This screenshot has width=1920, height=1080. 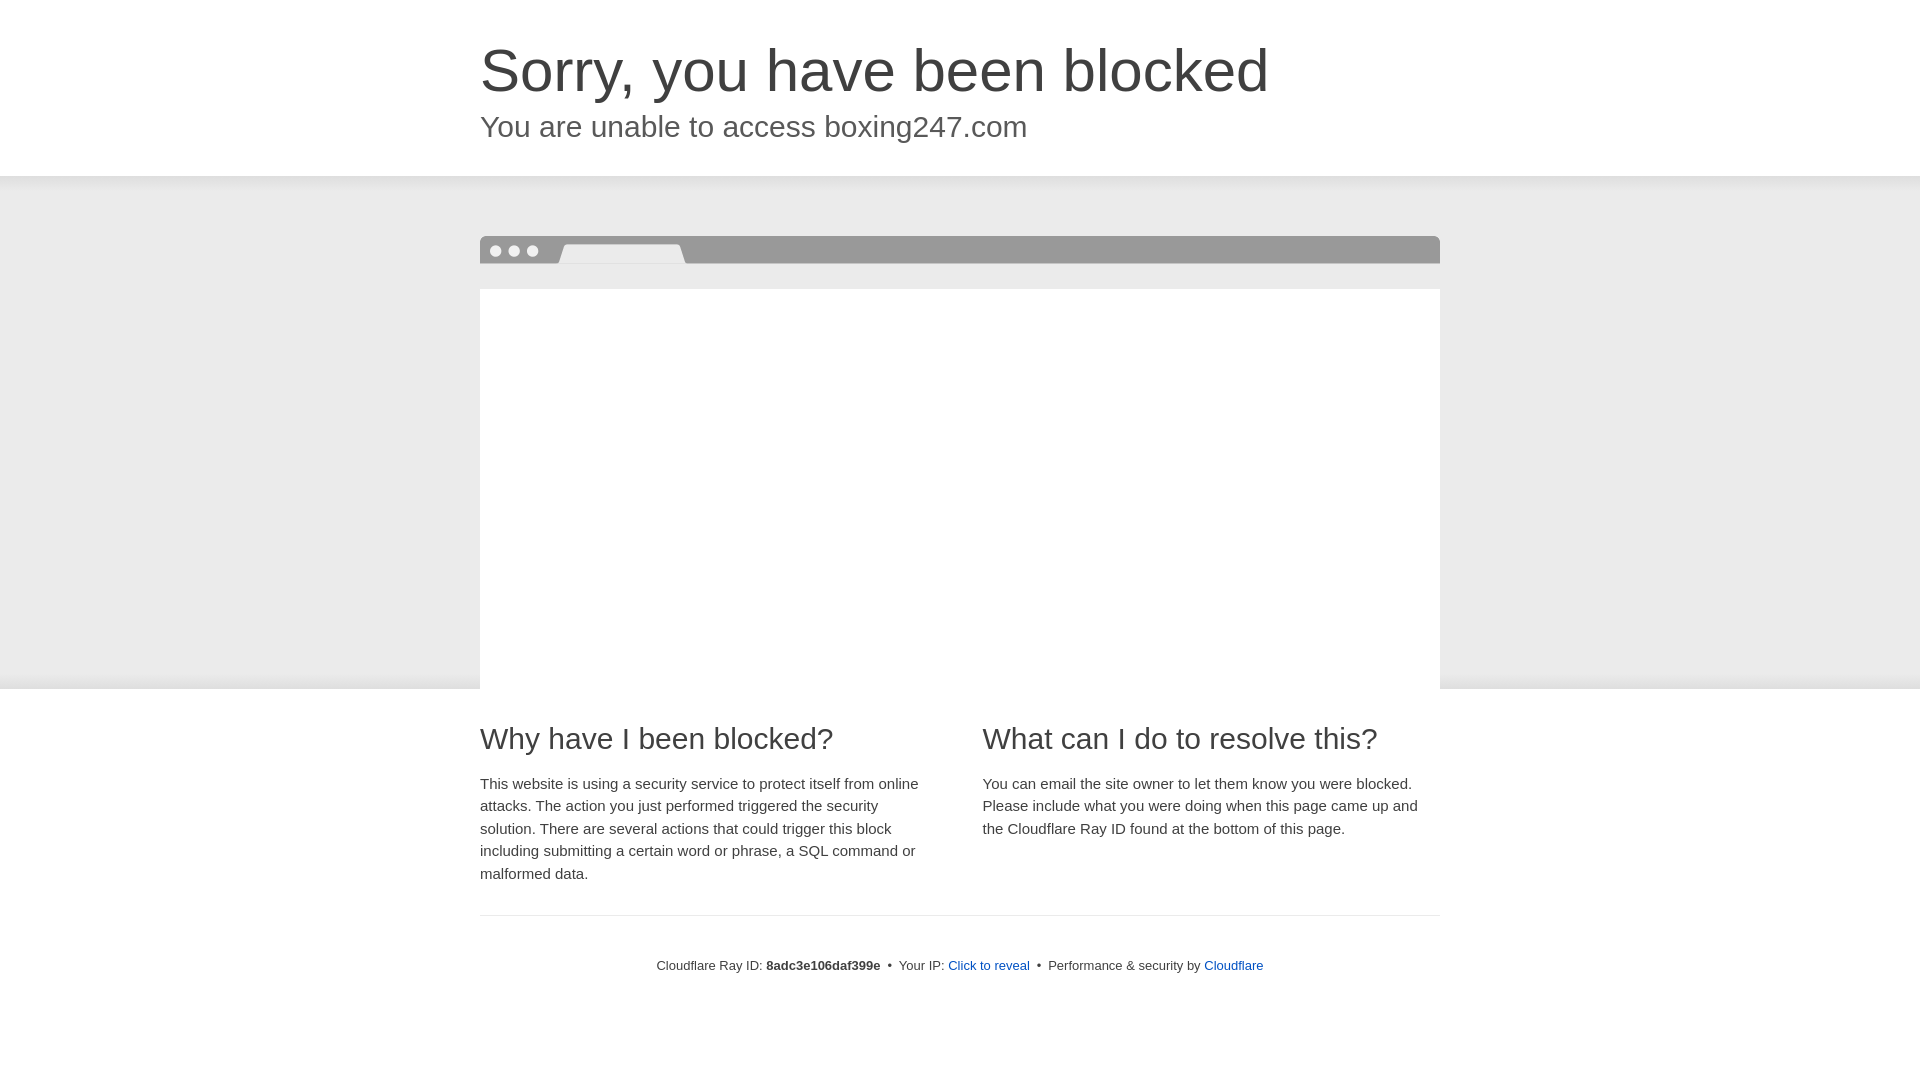 What do you see at coordinates (1233, 965) in the screenshot?
I see `Cloudflare` at bounding box center [1233, 965].